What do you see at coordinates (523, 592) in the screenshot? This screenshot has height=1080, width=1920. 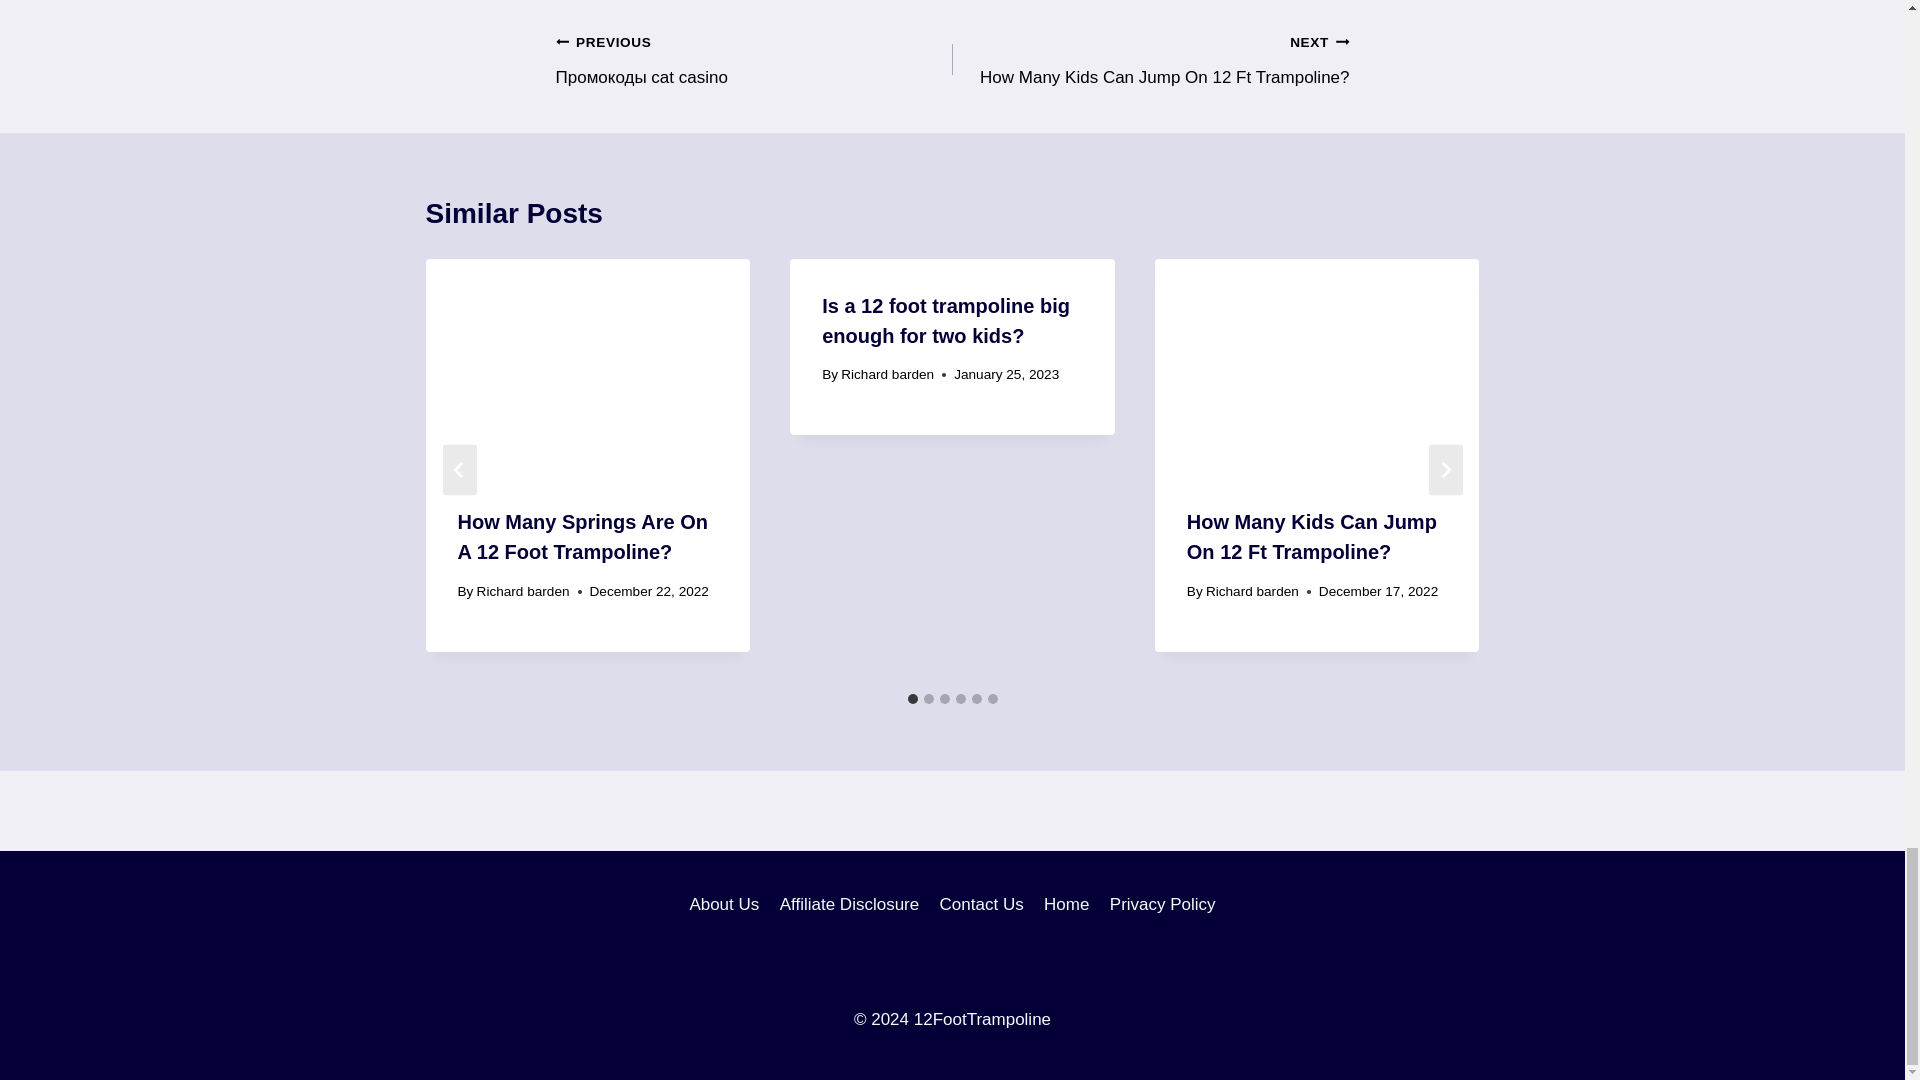 I see `Richard barden` at bounding box center [523, 592].